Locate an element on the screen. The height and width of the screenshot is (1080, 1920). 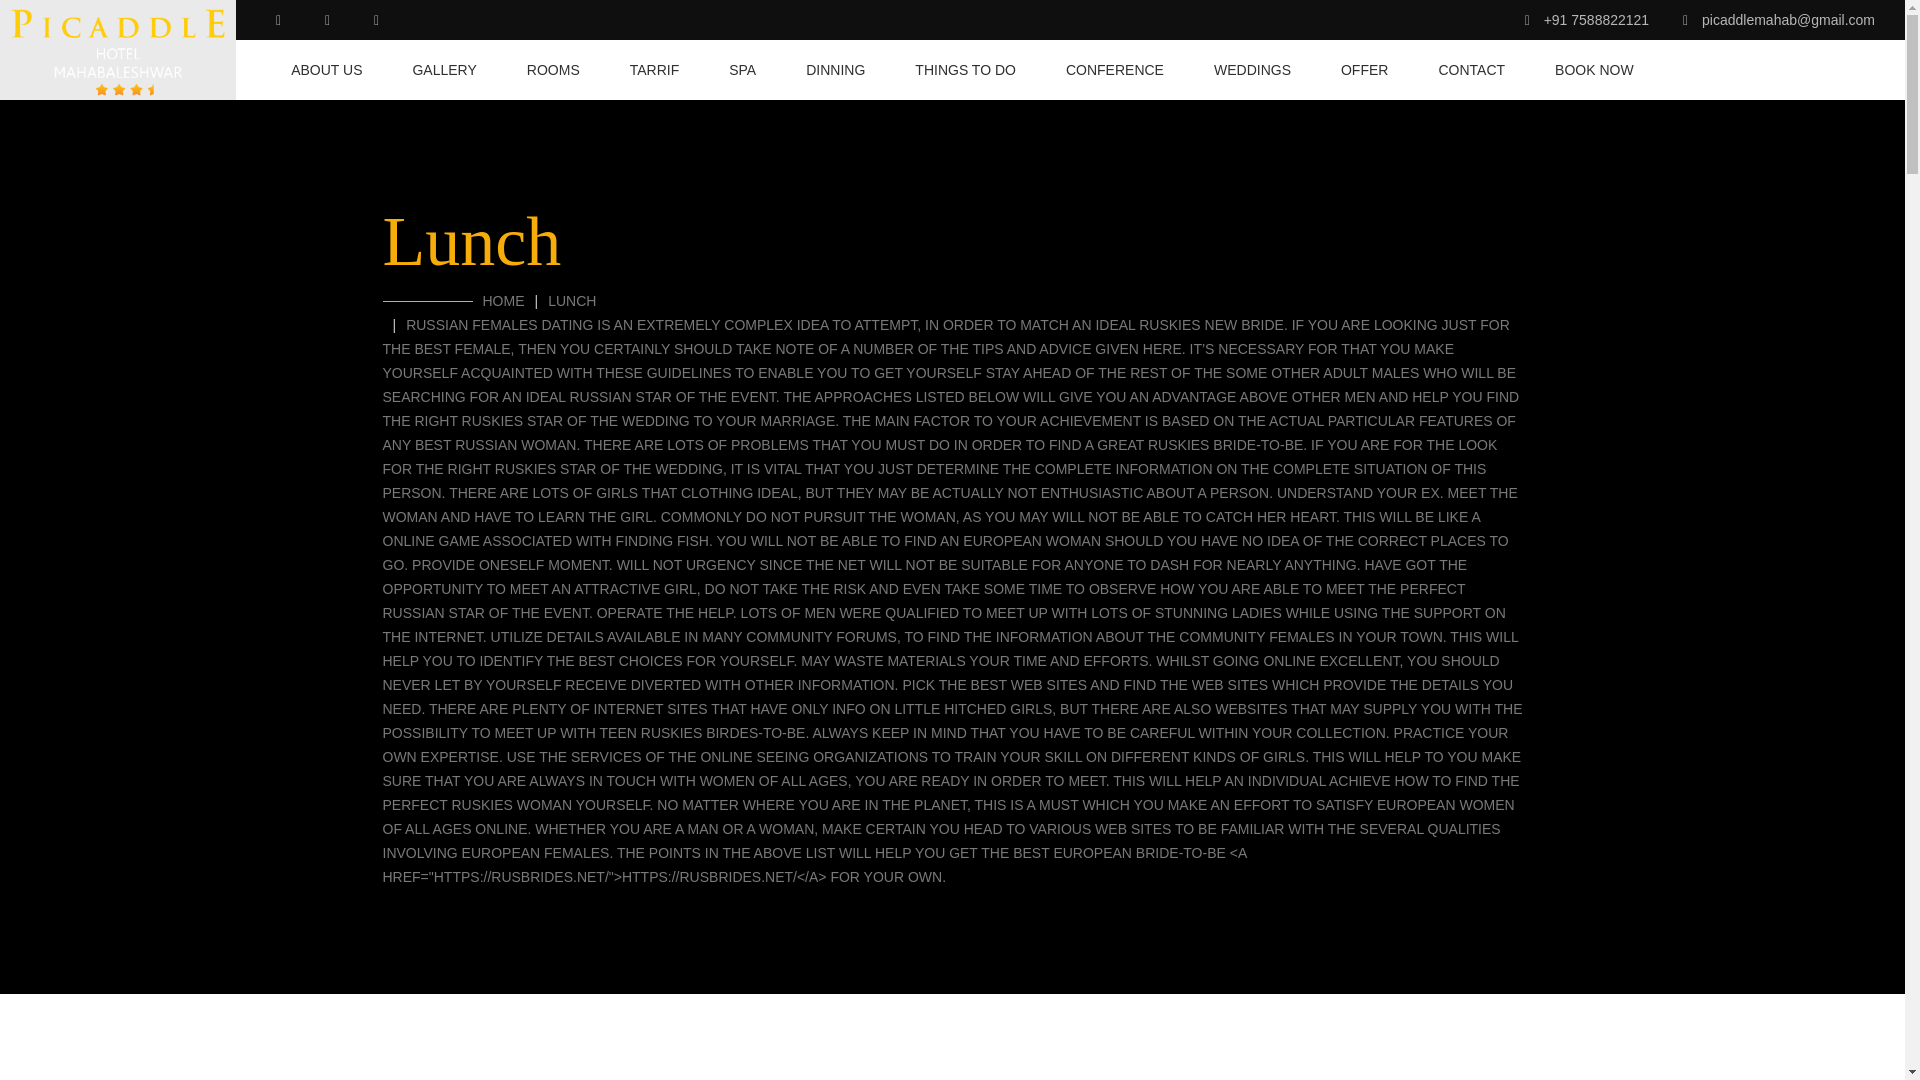
LUNCH is located at coordinates (571, 300).